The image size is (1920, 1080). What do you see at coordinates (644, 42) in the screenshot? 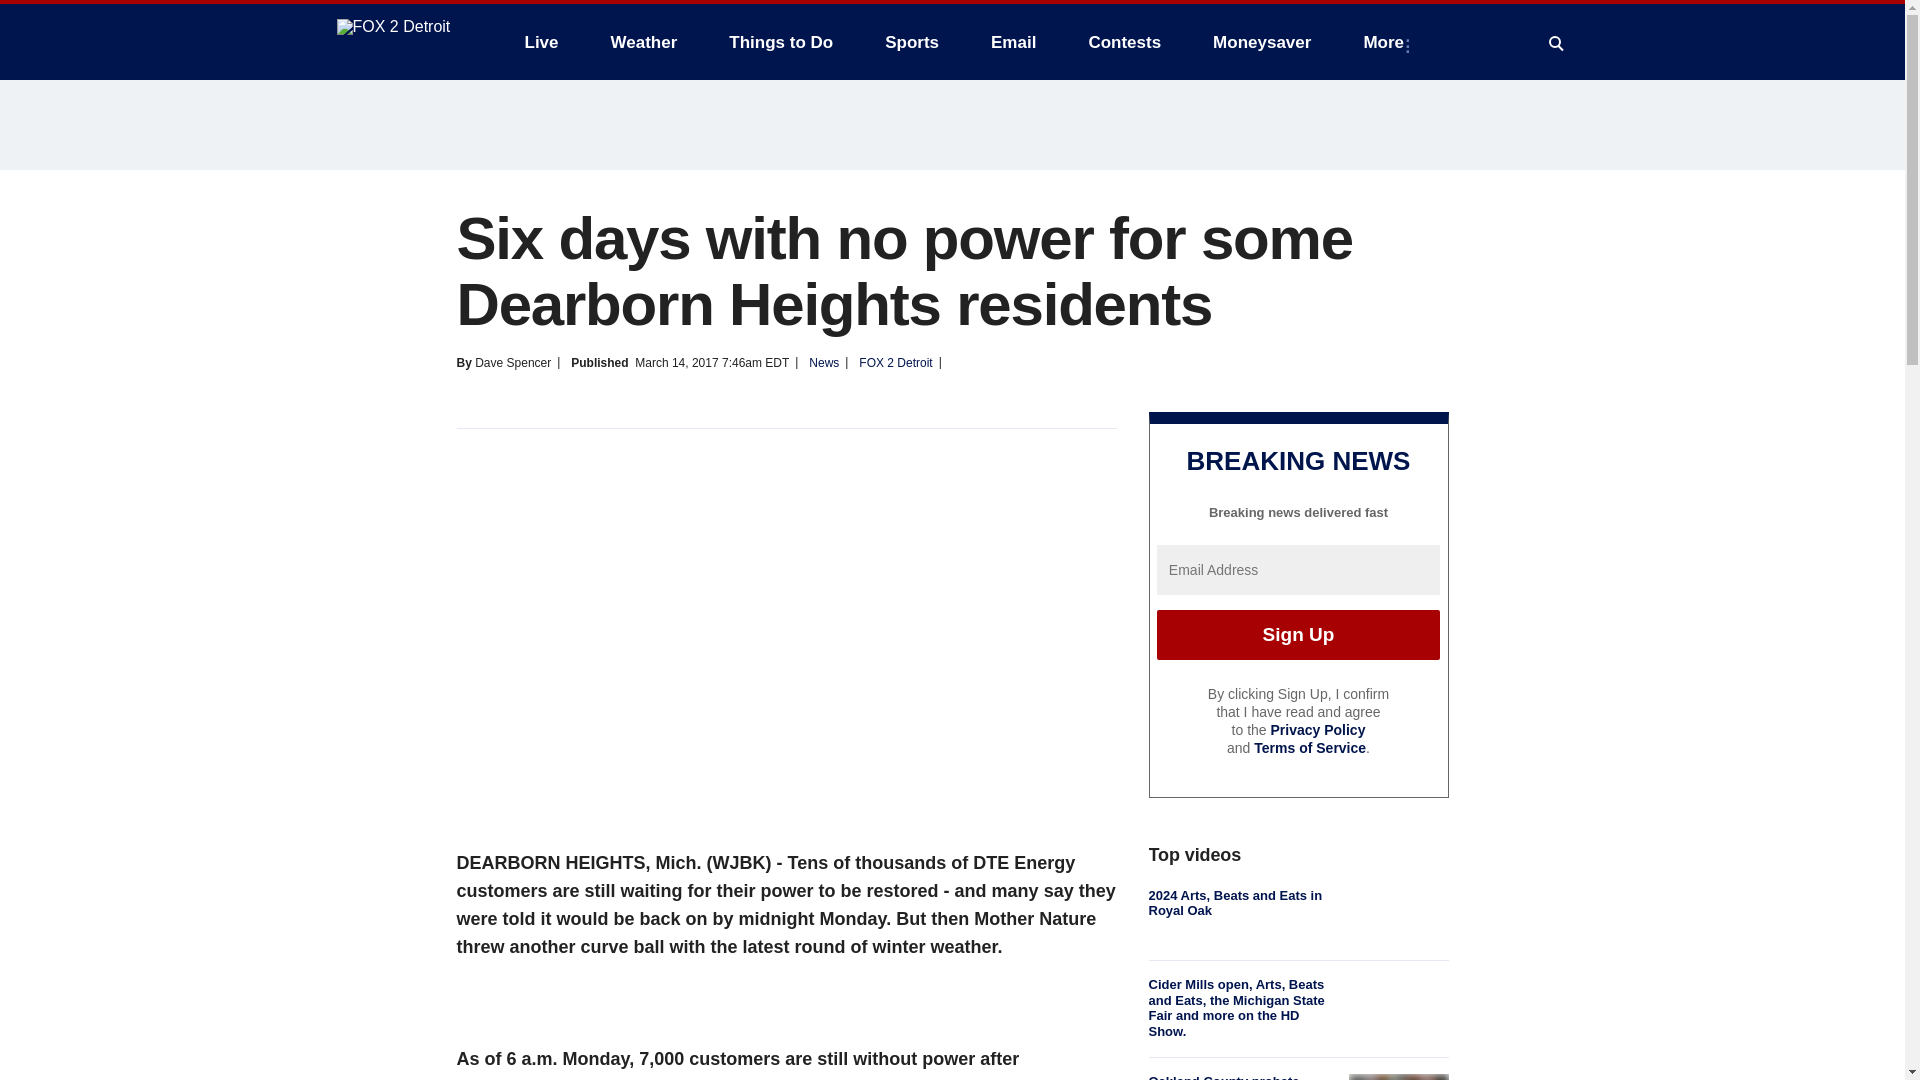
I see `Weather` at bounding box center [644, 42].